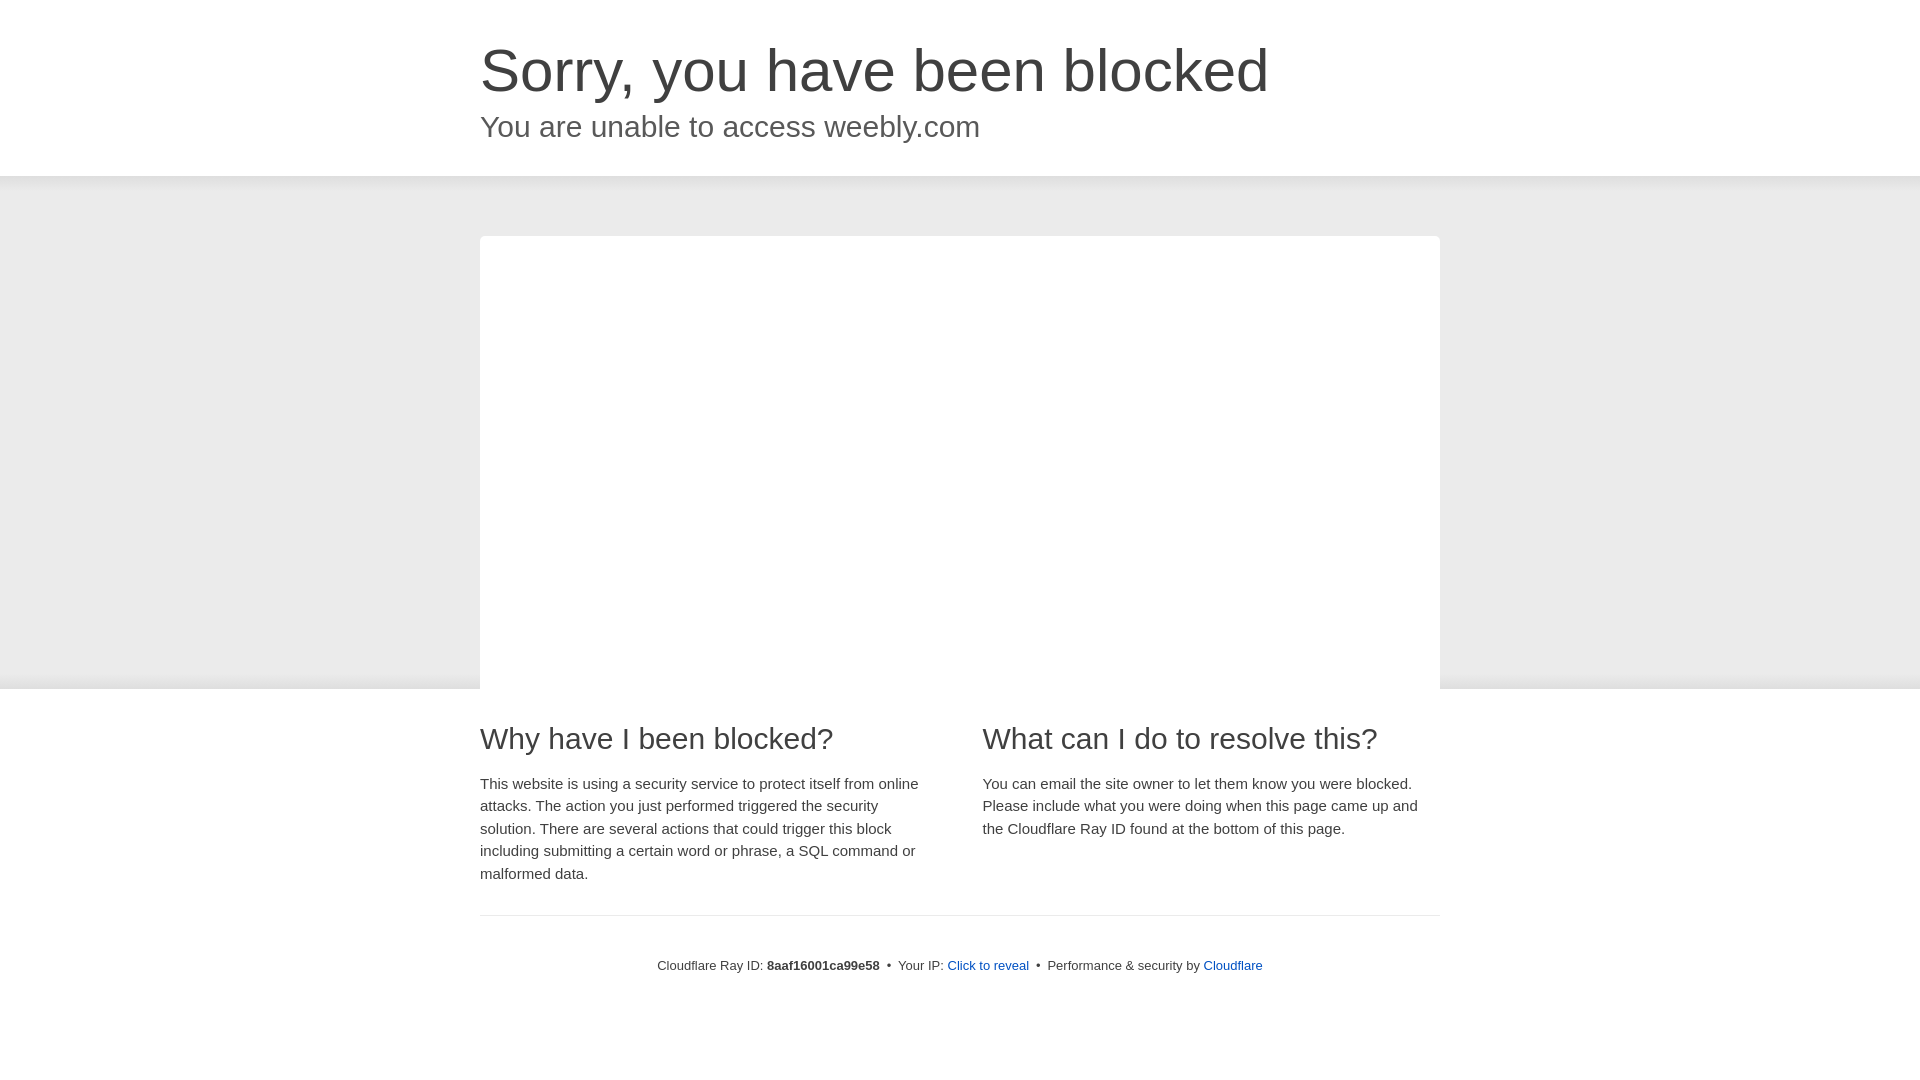  What do you see at coordinates (1233, 965) in the screenshot?
I see `Cloudflare` at bounding box center [1233, 965].